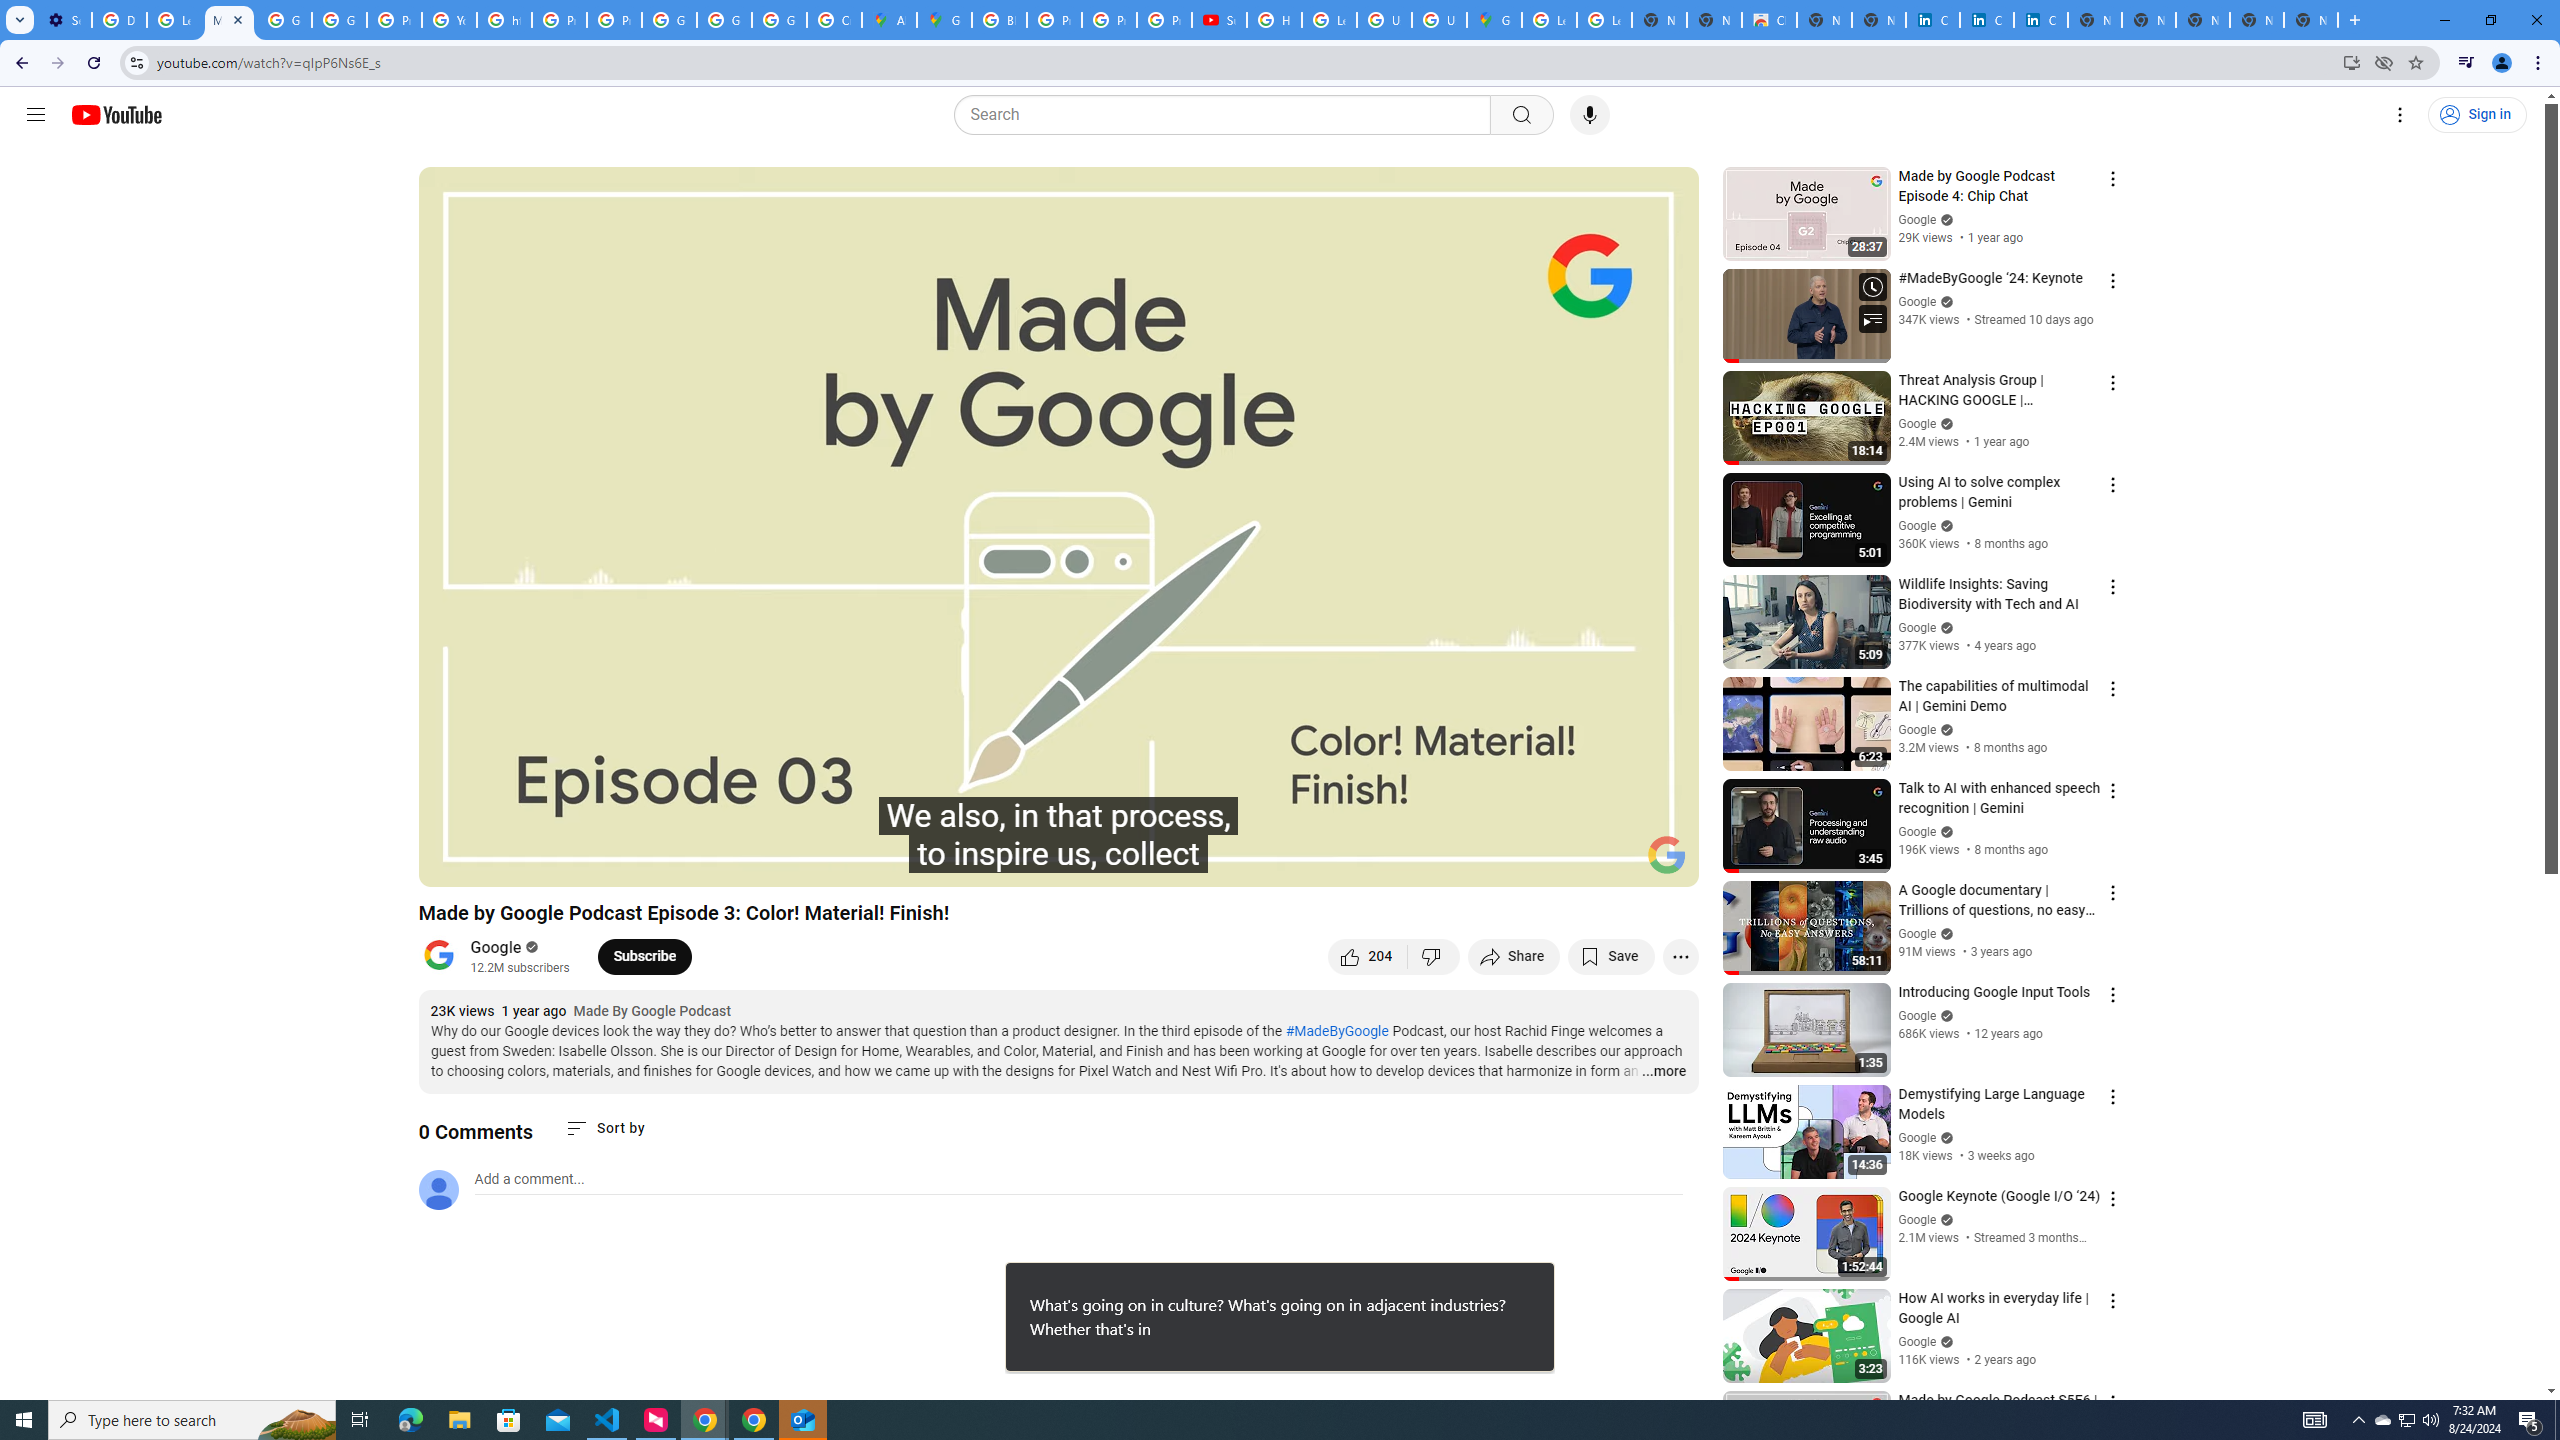  What do you see at coordinates (1932, 20) in the screenshot?
I see `Cookie Policy | LinkedIn` at bounding box center [1932, 20].